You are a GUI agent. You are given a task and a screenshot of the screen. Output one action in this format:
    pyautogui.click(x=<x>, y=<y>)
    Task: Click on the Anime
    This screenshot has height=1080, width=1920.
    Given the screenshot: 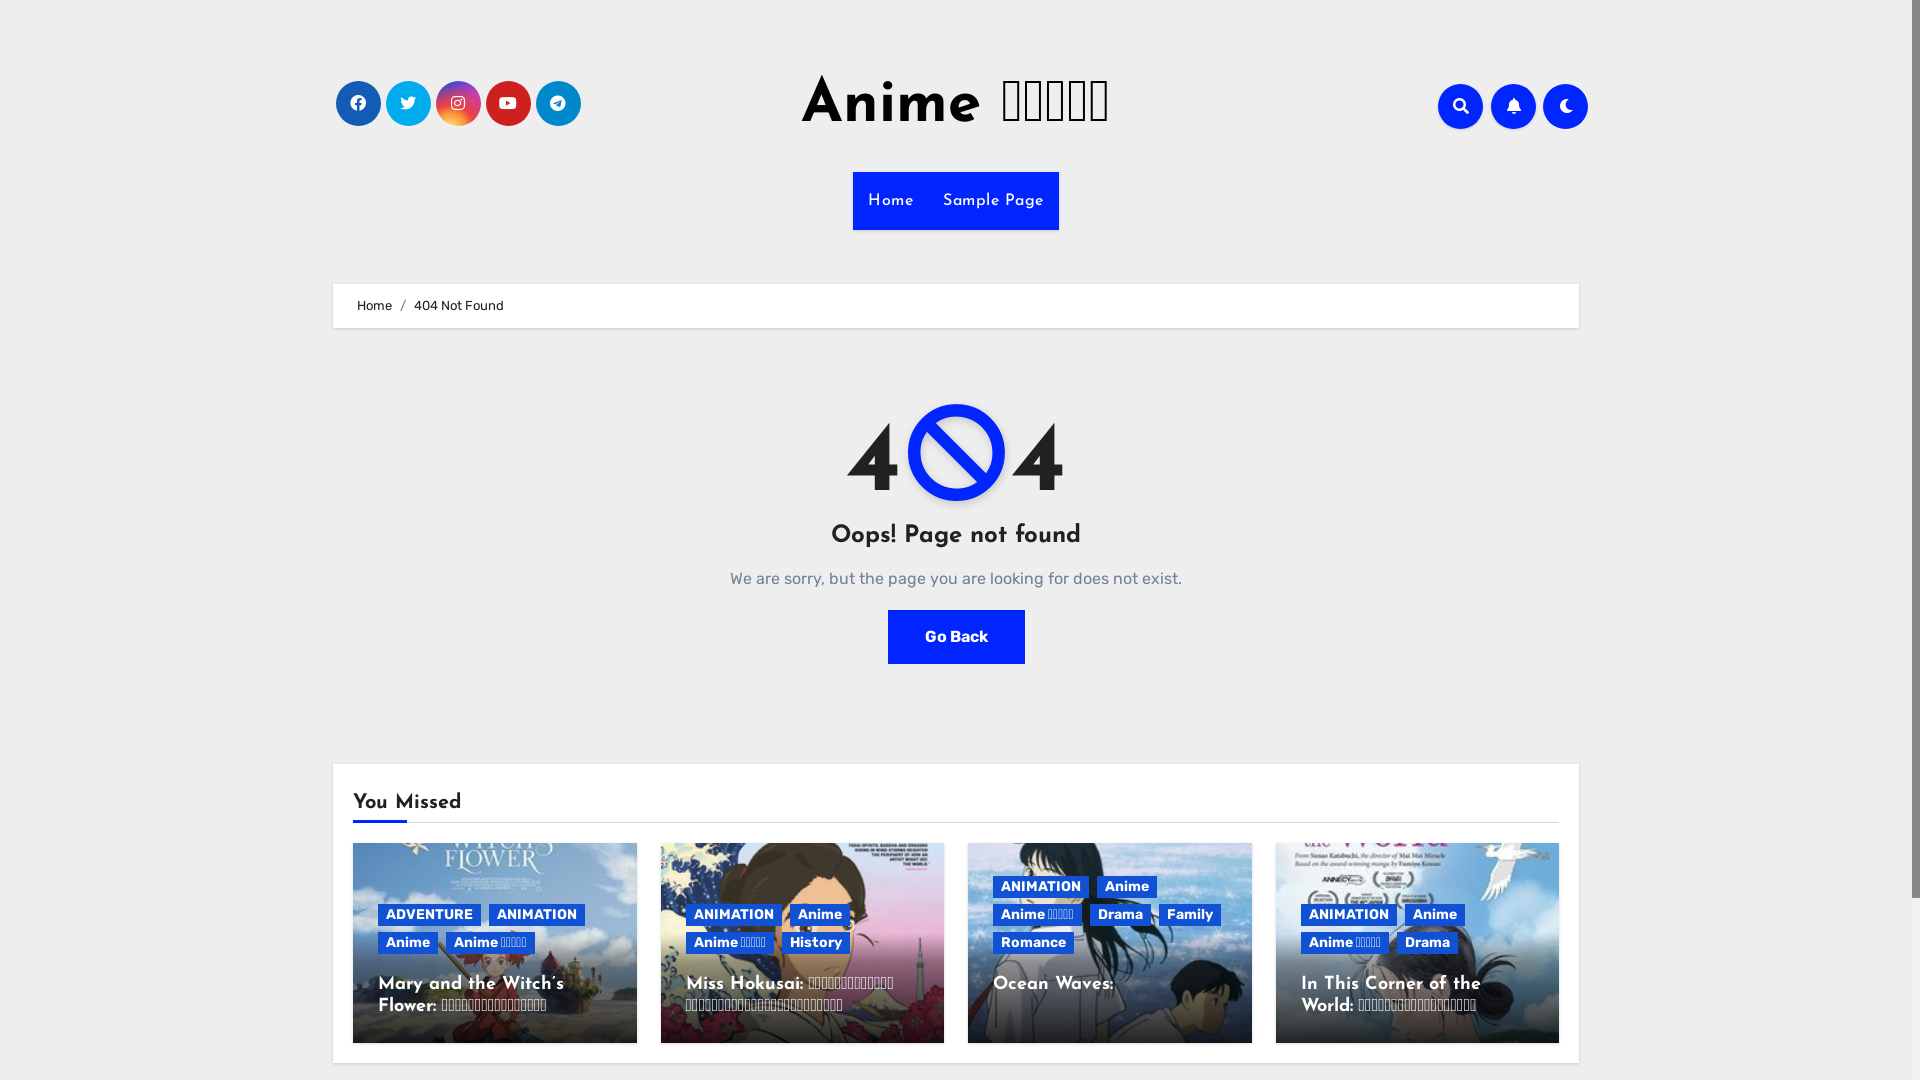 What is the action you would take?
    pyautogui.click(x=1434, y=915)
    